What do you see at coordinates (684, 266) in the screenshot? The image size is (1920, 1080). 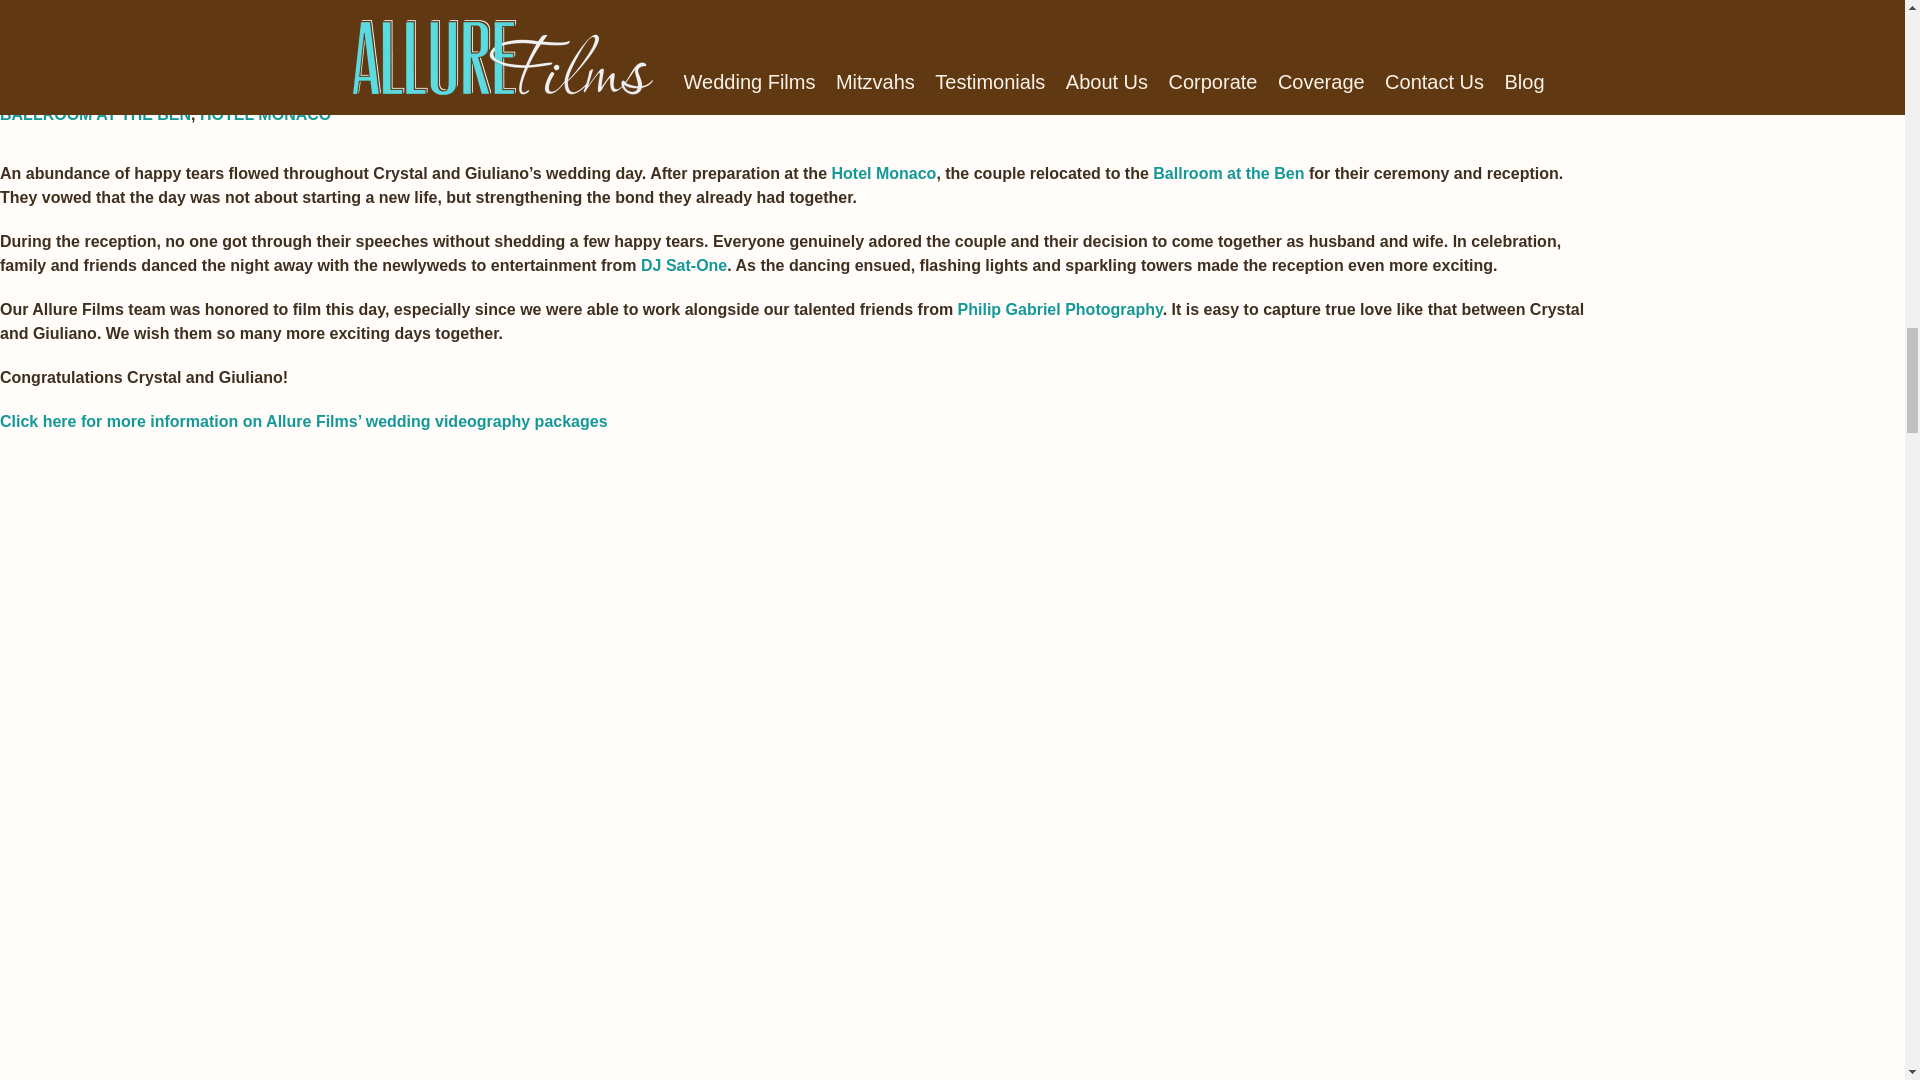 I see `DJ Sat-One` at bounding box center [684, 266].